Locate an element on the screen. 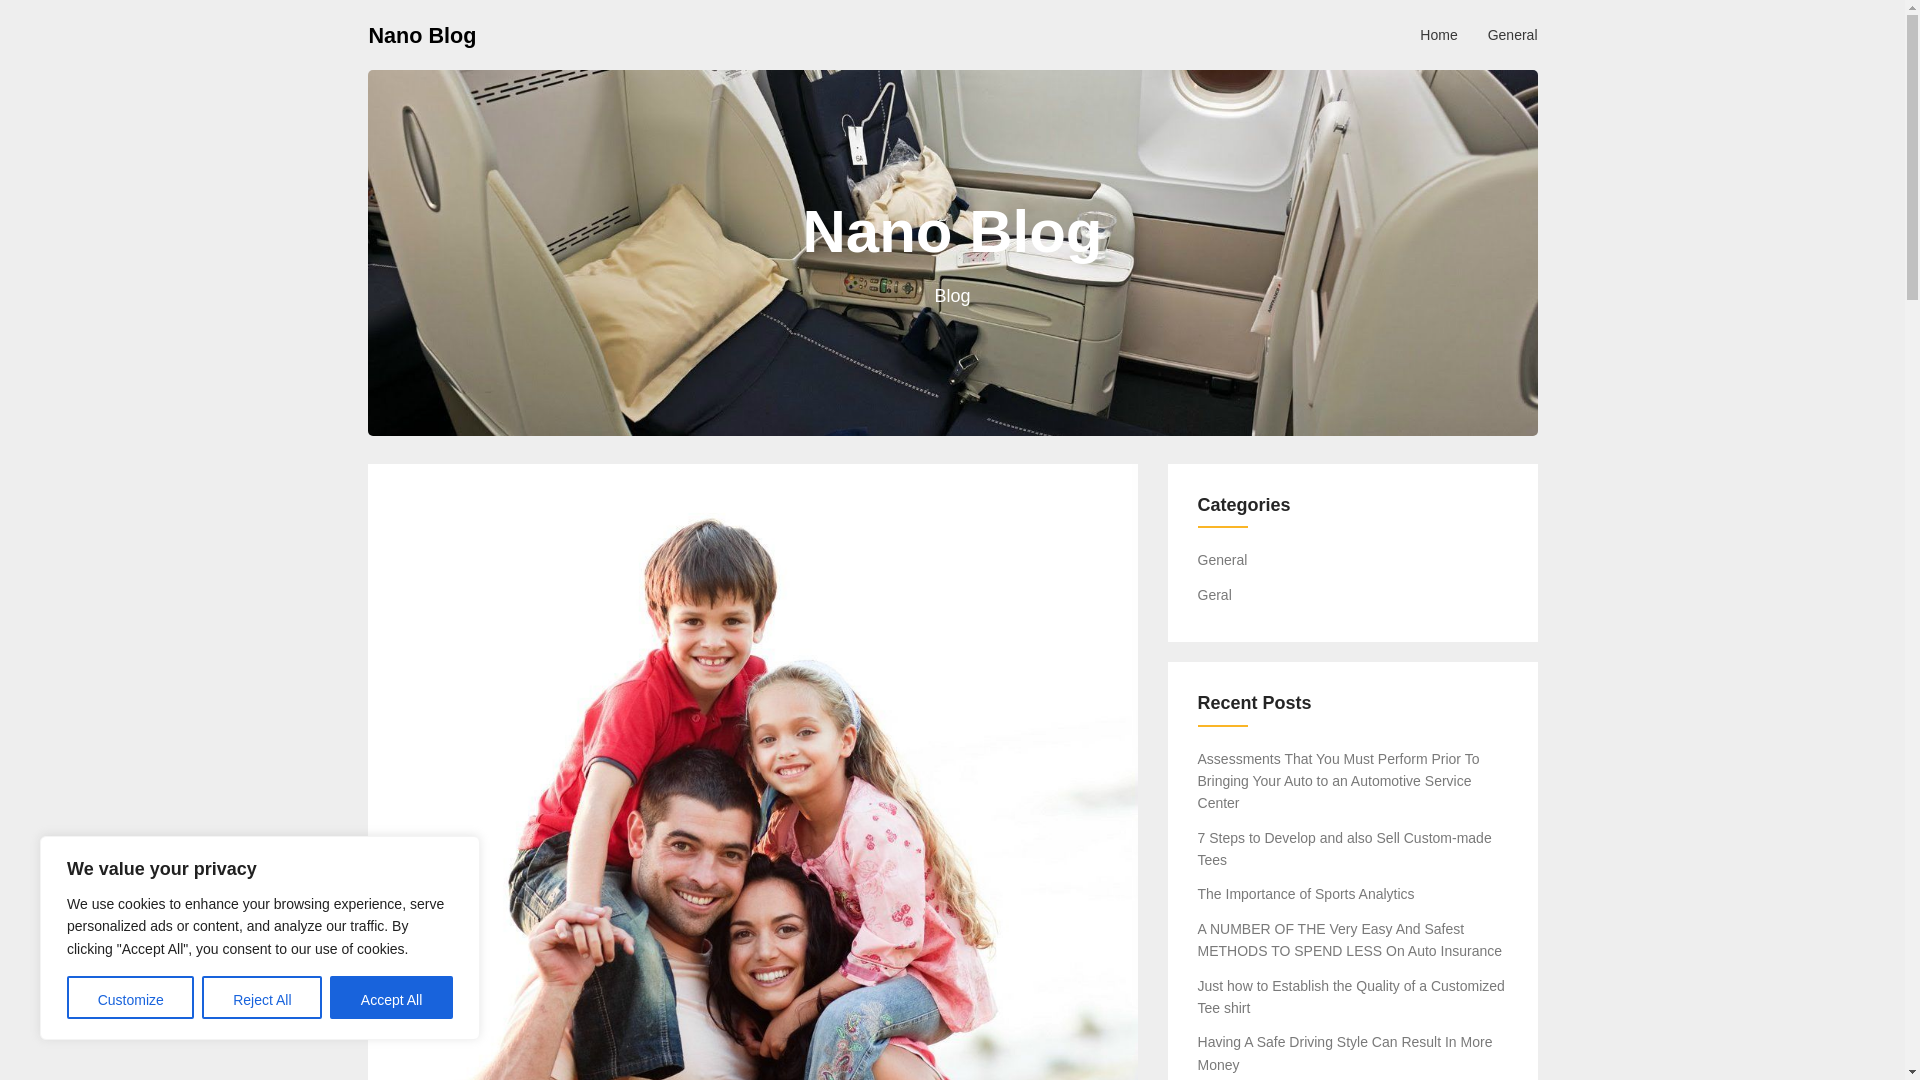  The Importance of Sports Analytics is located at coordinates (1306, 893).